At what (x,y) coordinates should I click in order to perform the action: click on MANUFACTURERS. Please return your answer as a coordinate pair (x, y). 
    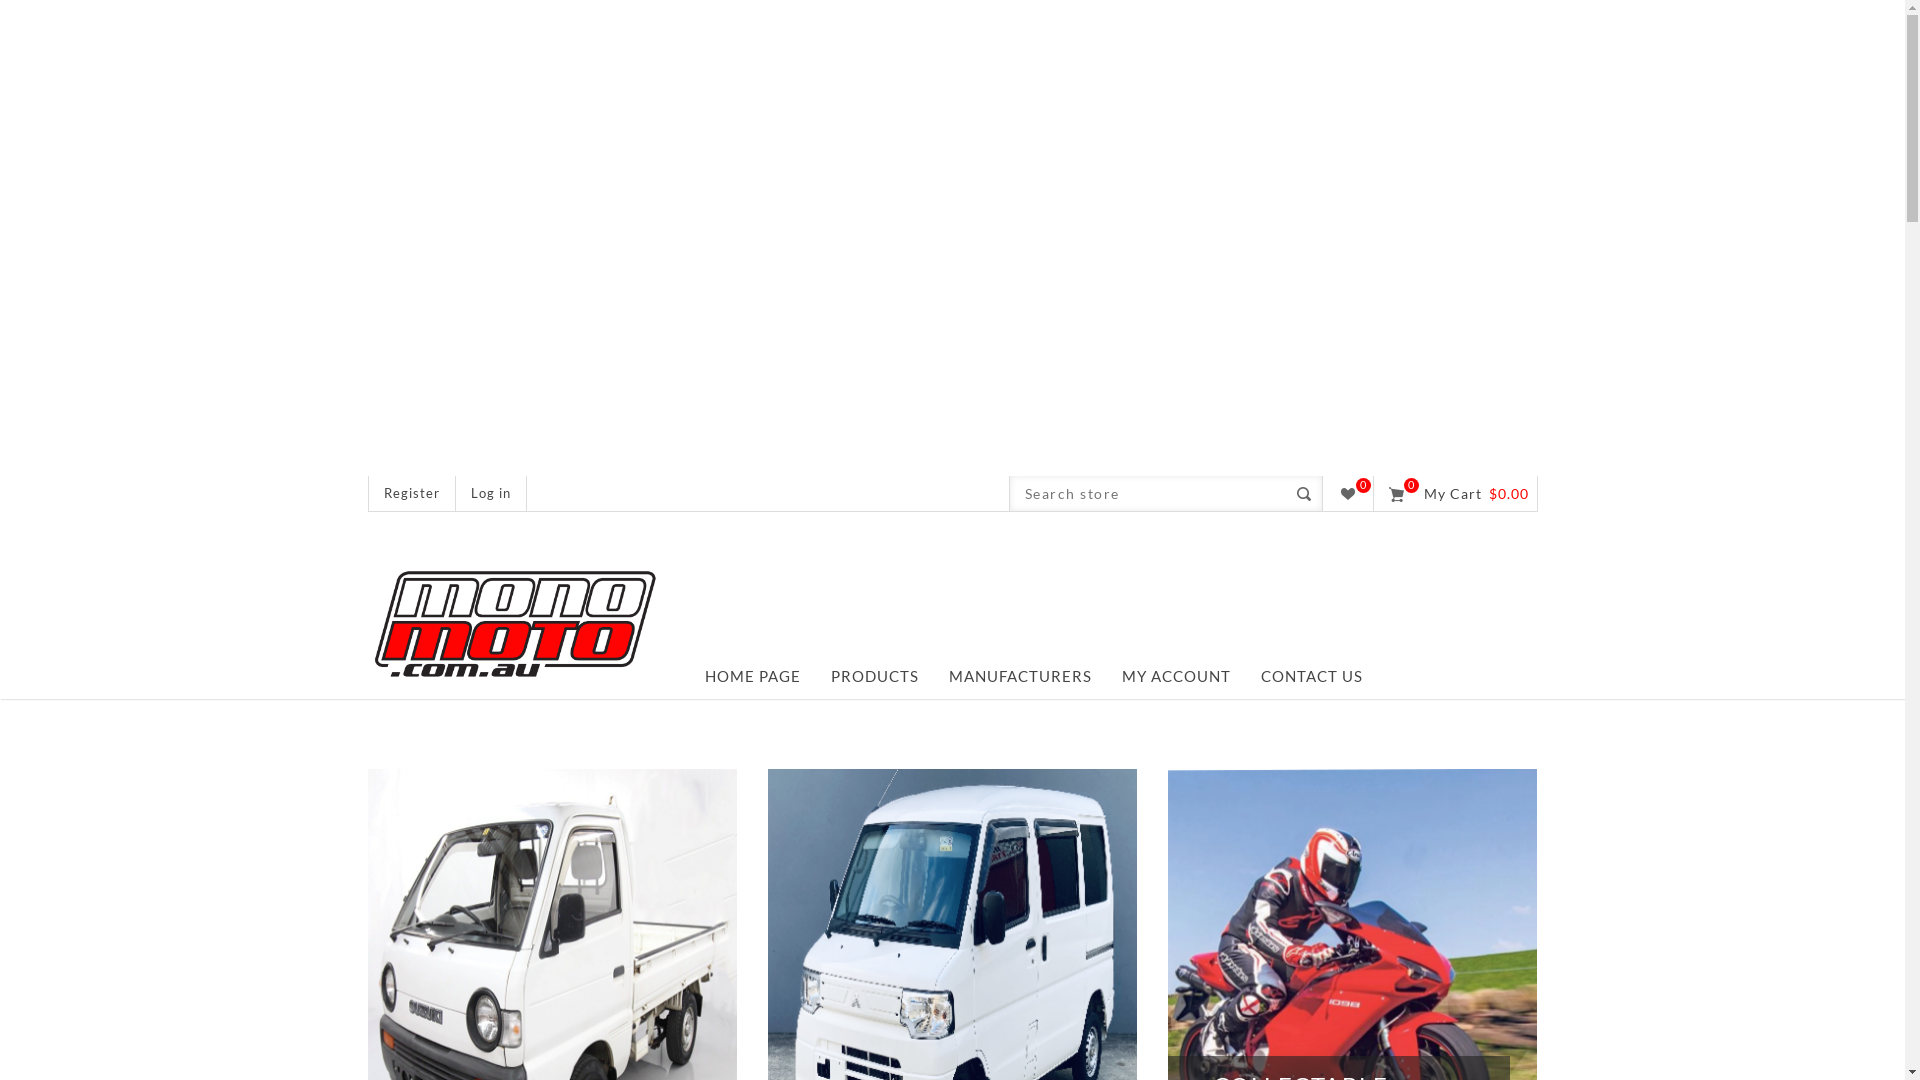
    Looking at the image, I should click on (1020, 676).